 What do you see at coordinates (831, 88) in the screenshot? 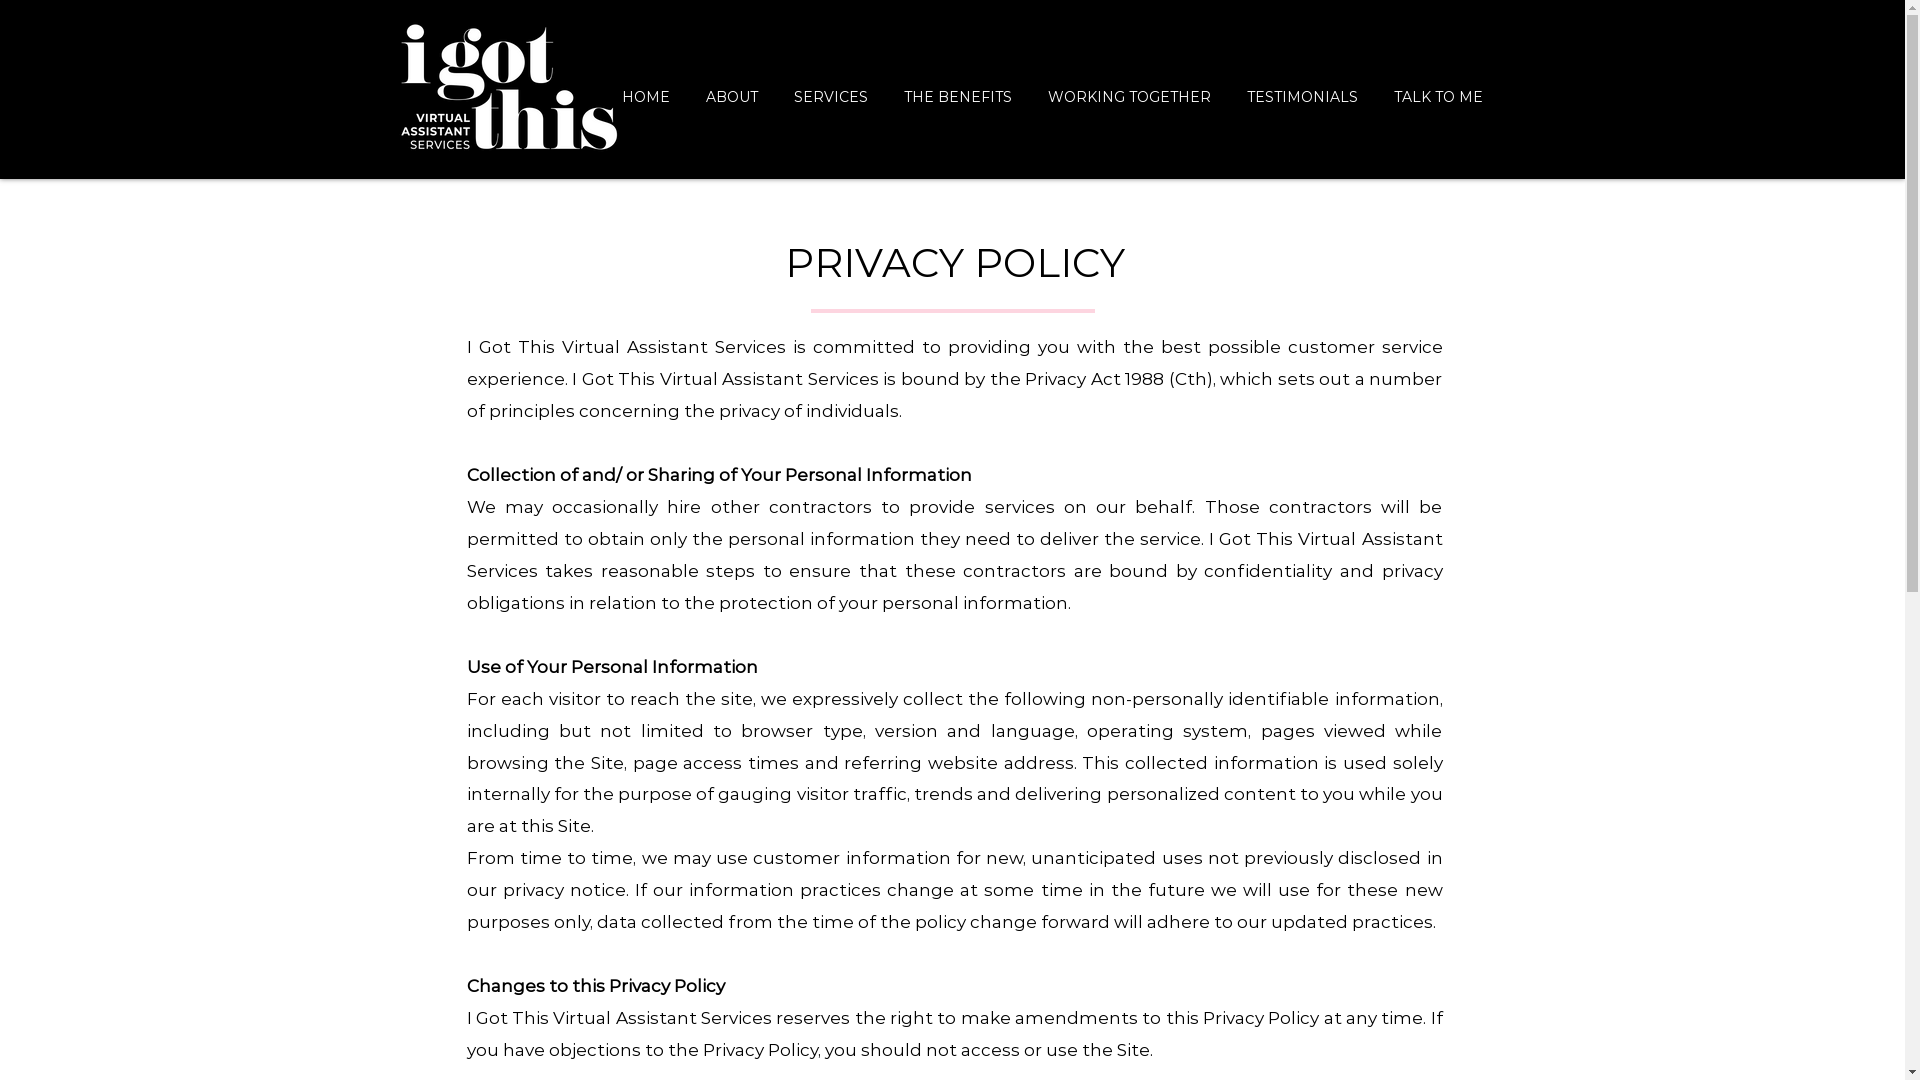
I see `SERVICES` at bounding box center [831, 88].